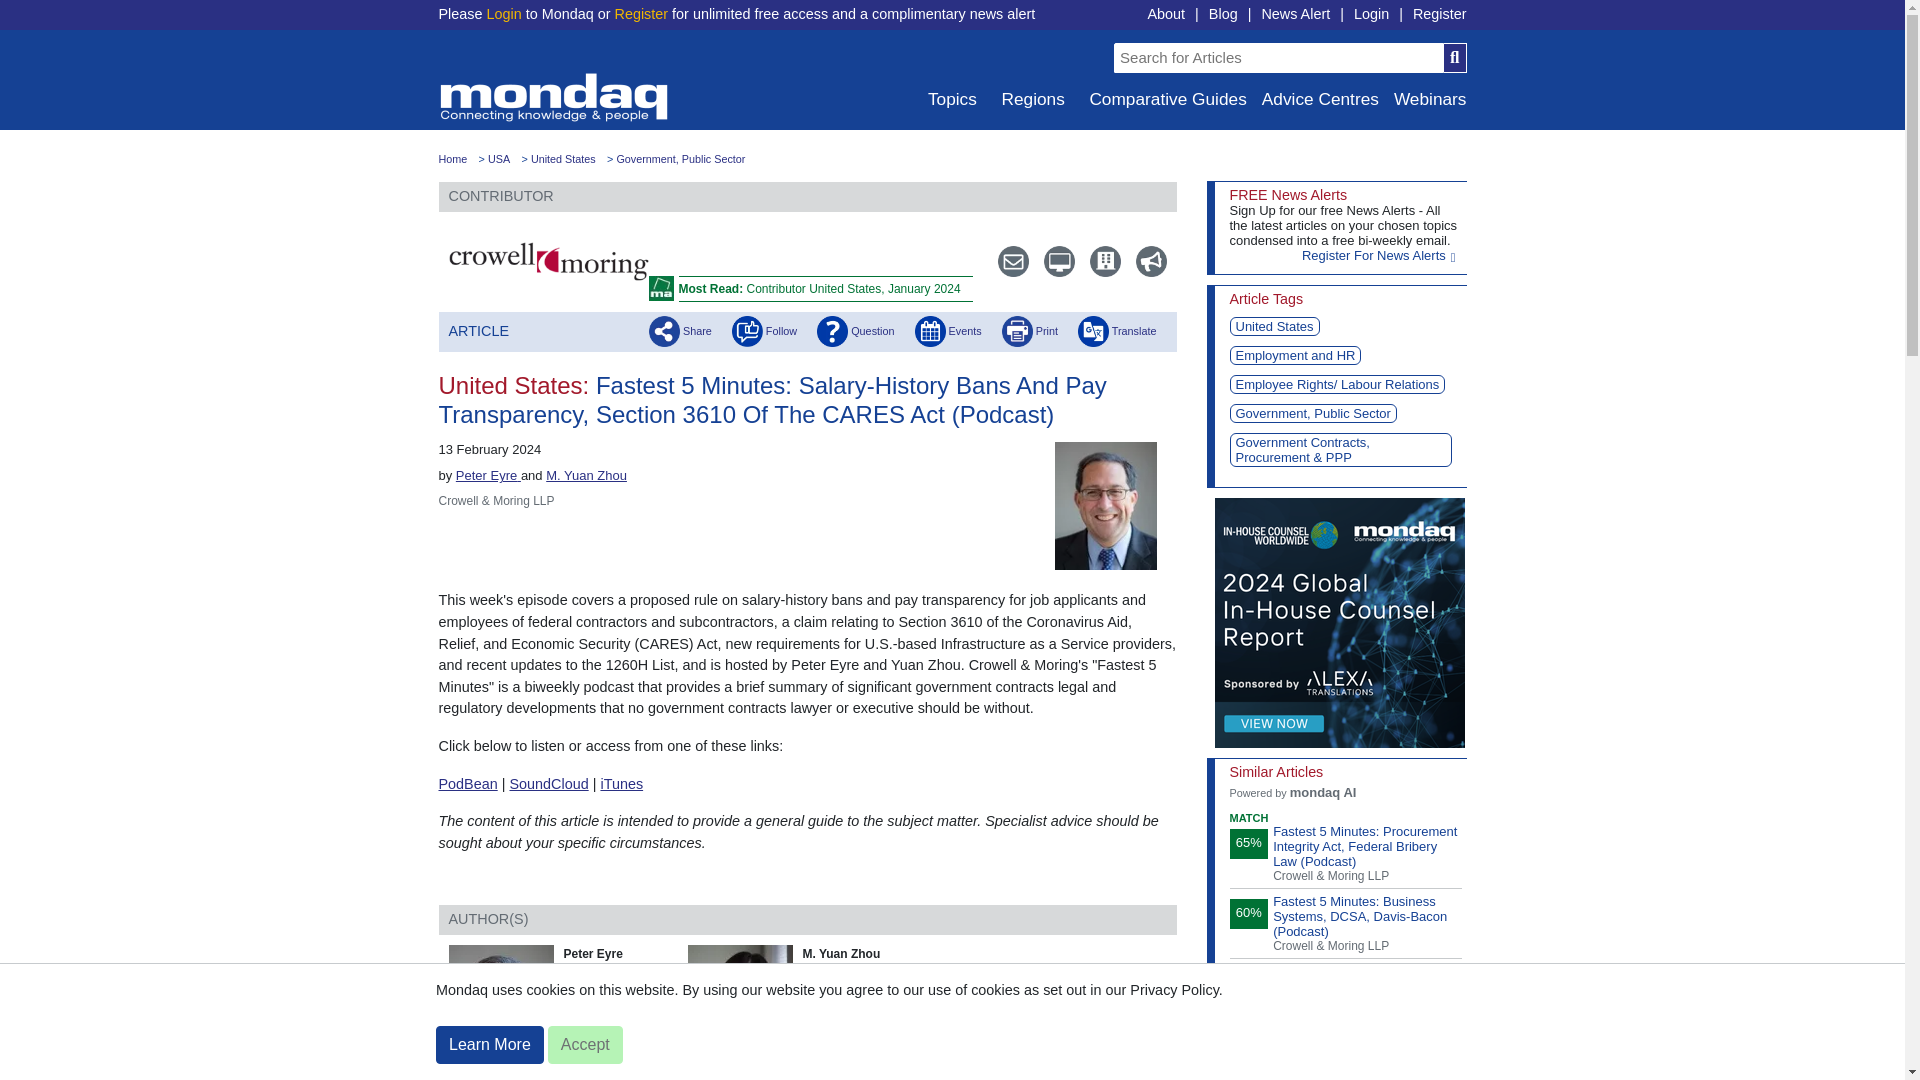  Describe the element at coordinates (488, 474) in the screenshot. I see `View this authors biography on their website` at that location.